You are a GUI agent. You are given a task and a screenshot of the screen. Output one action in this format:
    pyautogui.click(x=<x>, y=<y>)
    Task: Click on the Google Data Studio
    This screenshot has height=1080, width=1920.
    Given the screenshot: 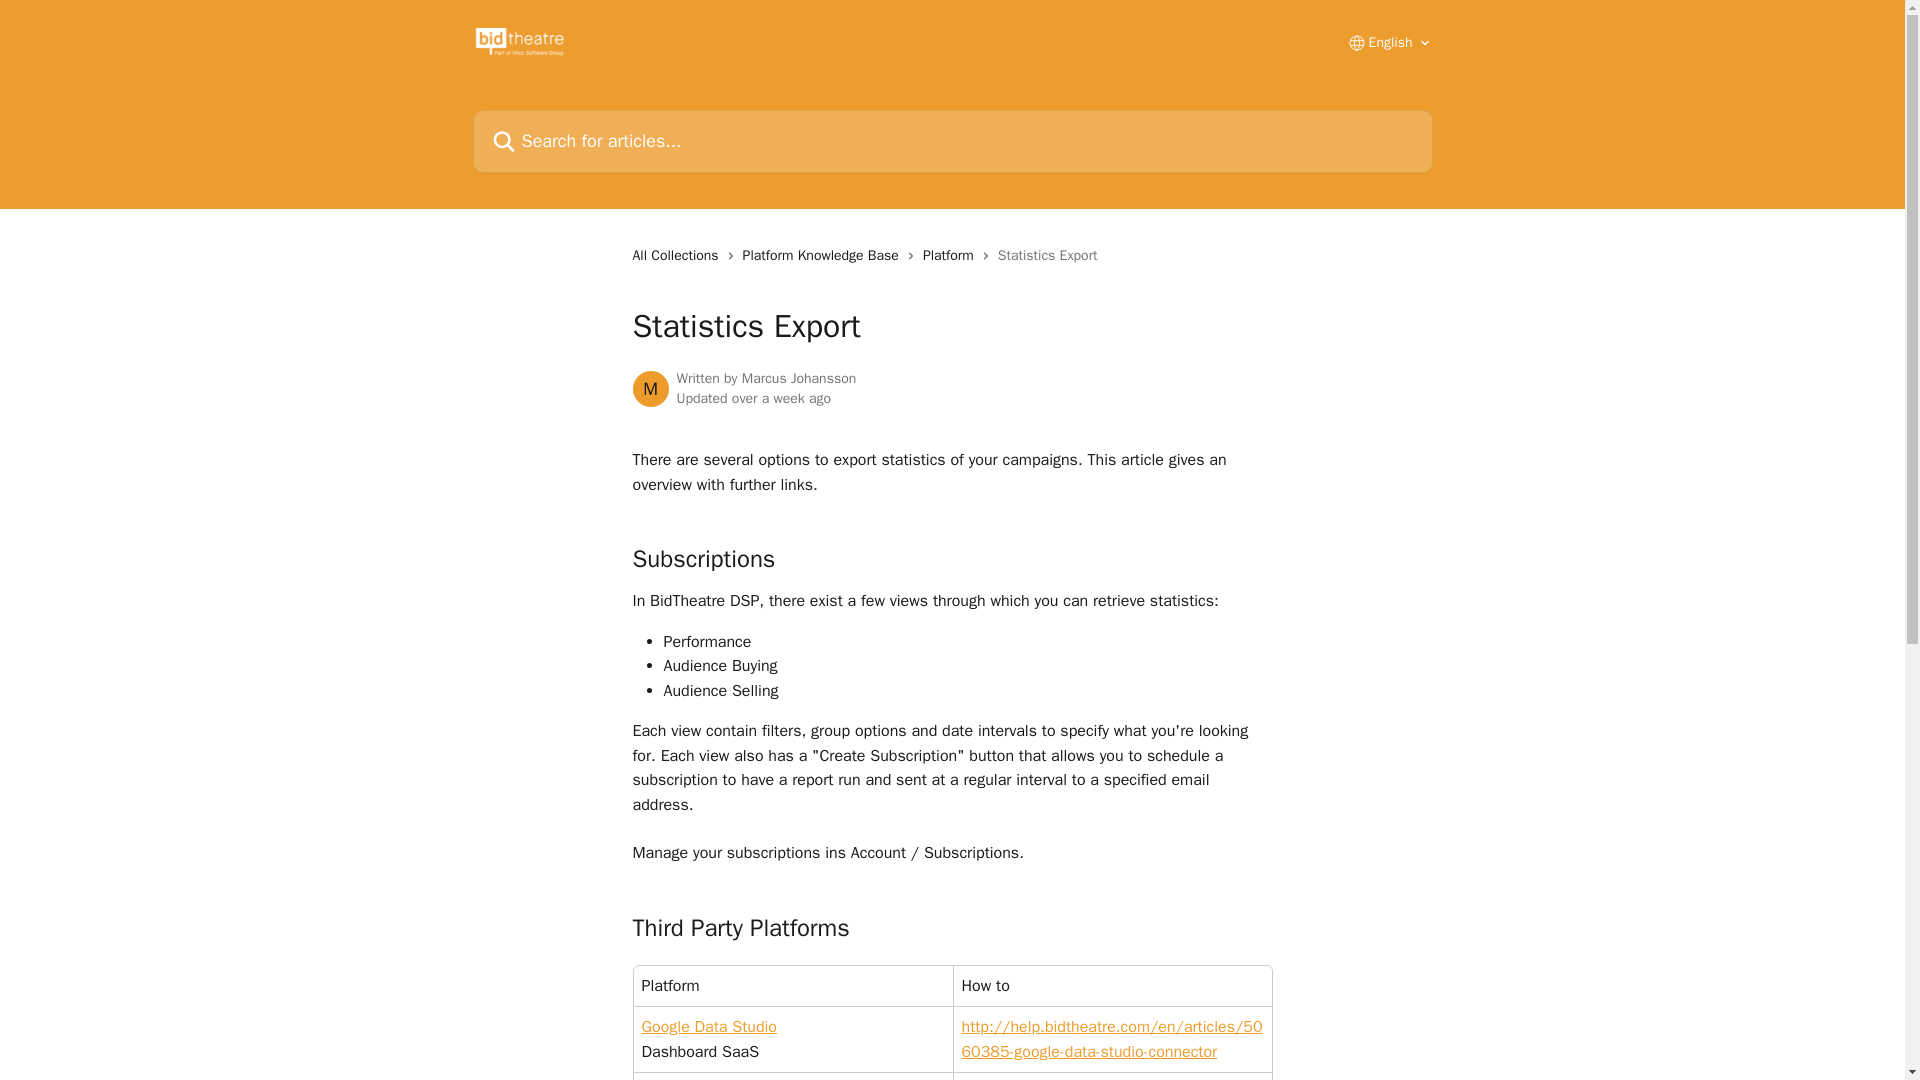 What is the action you would take?
    pyautogui.click(x=709, y=1026)
    